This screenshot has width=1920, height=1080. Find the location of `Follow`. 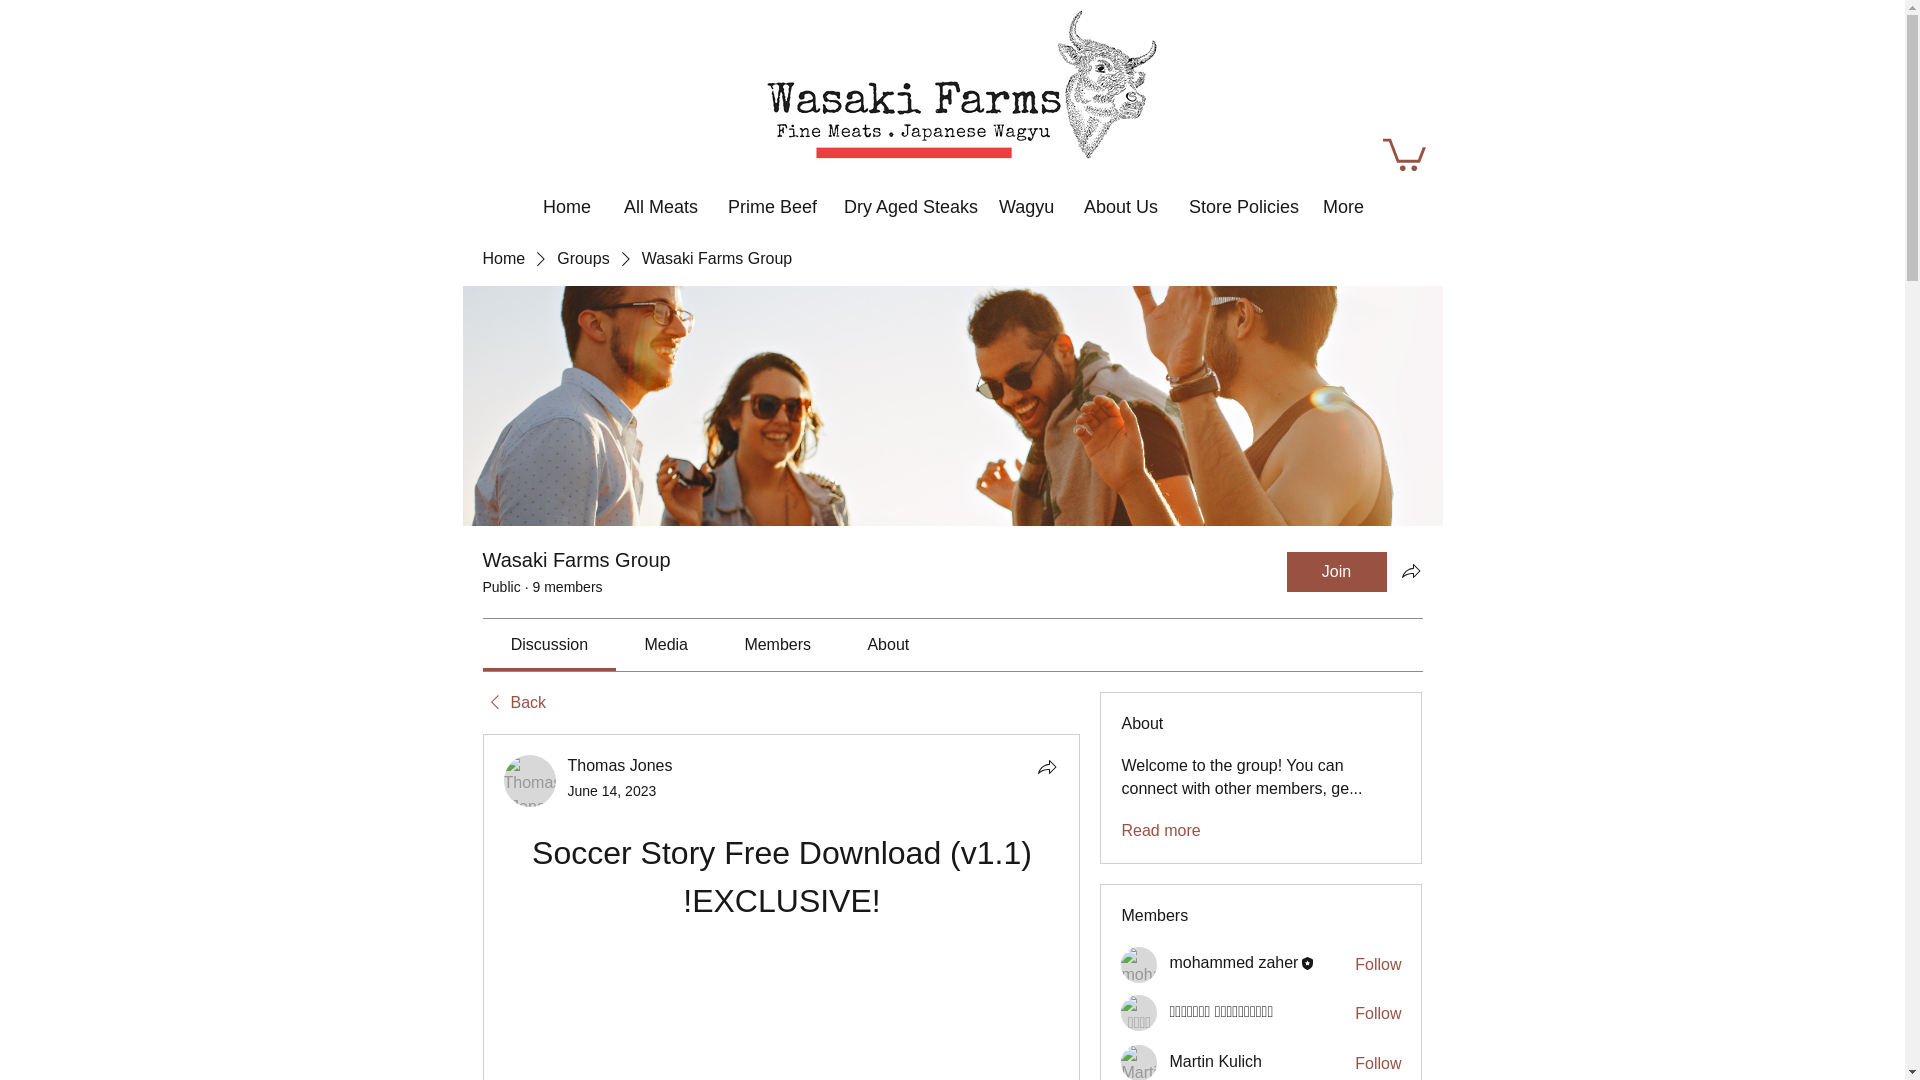

Follow is located at coordinates (1378, 964).